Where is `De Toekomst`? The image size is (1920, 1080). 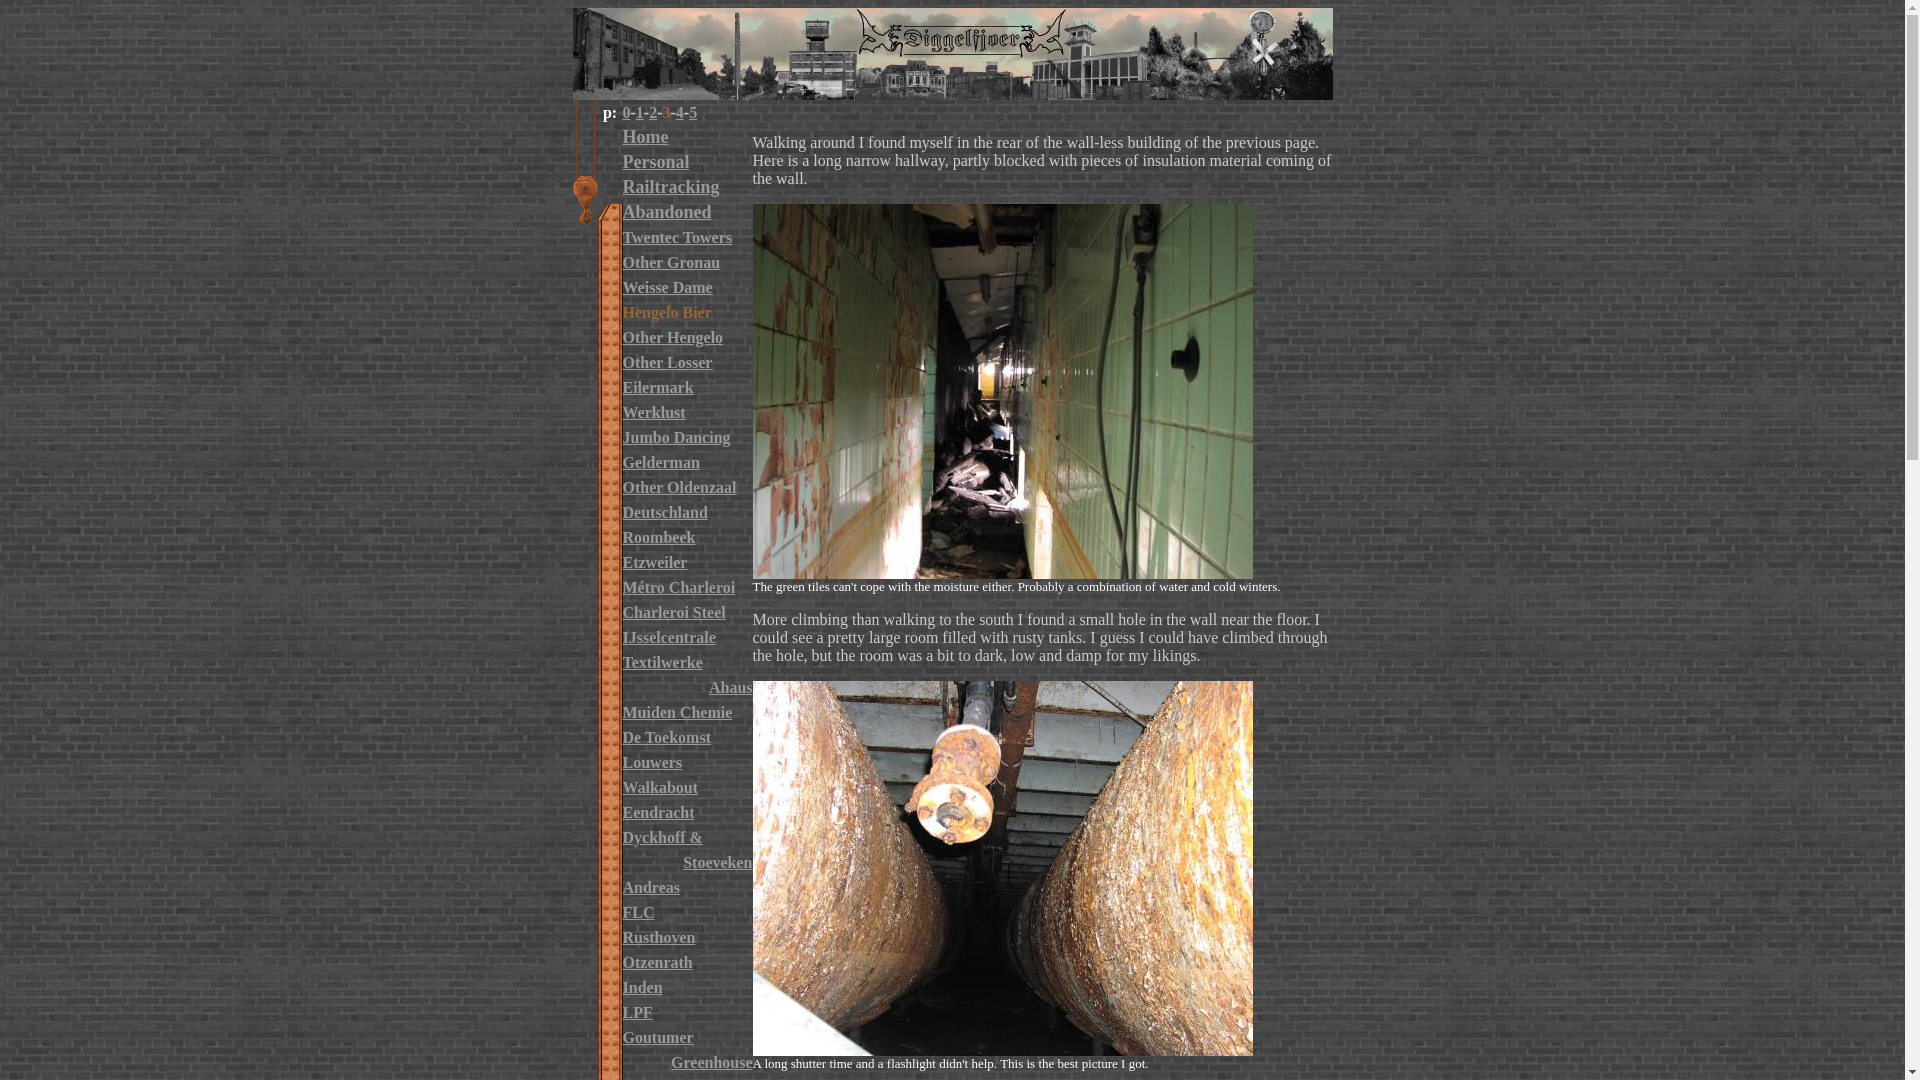 De Toekomst is located at coordinates (666, 736).